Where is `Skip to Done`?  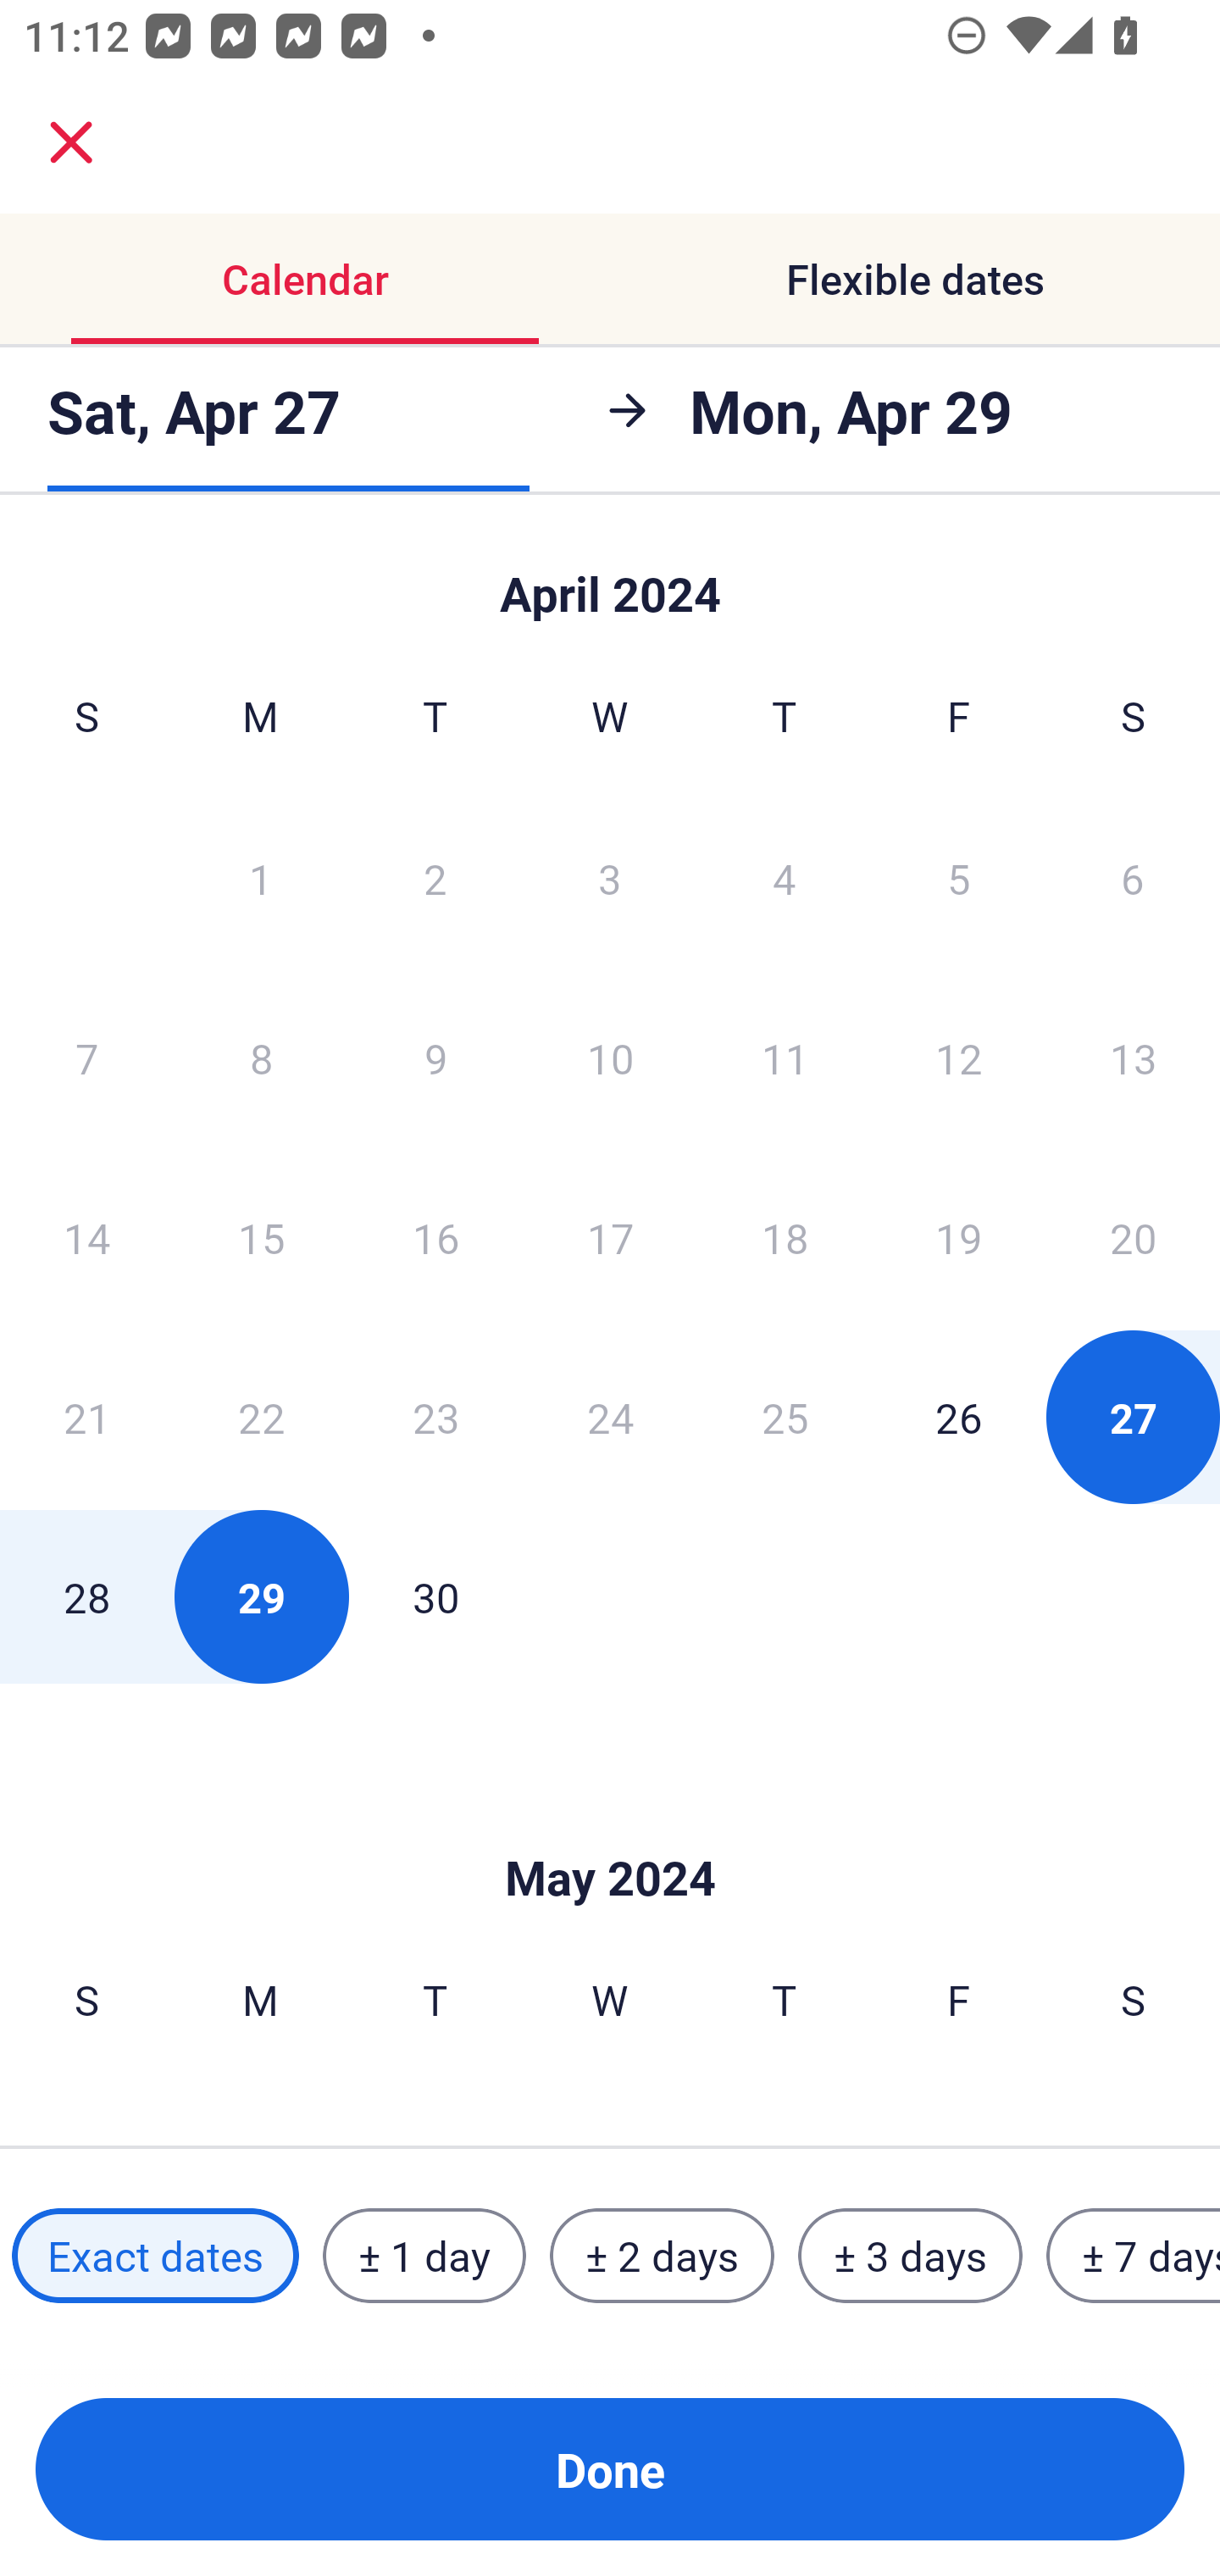
Skip to Done is located at coordinates (610, 580).